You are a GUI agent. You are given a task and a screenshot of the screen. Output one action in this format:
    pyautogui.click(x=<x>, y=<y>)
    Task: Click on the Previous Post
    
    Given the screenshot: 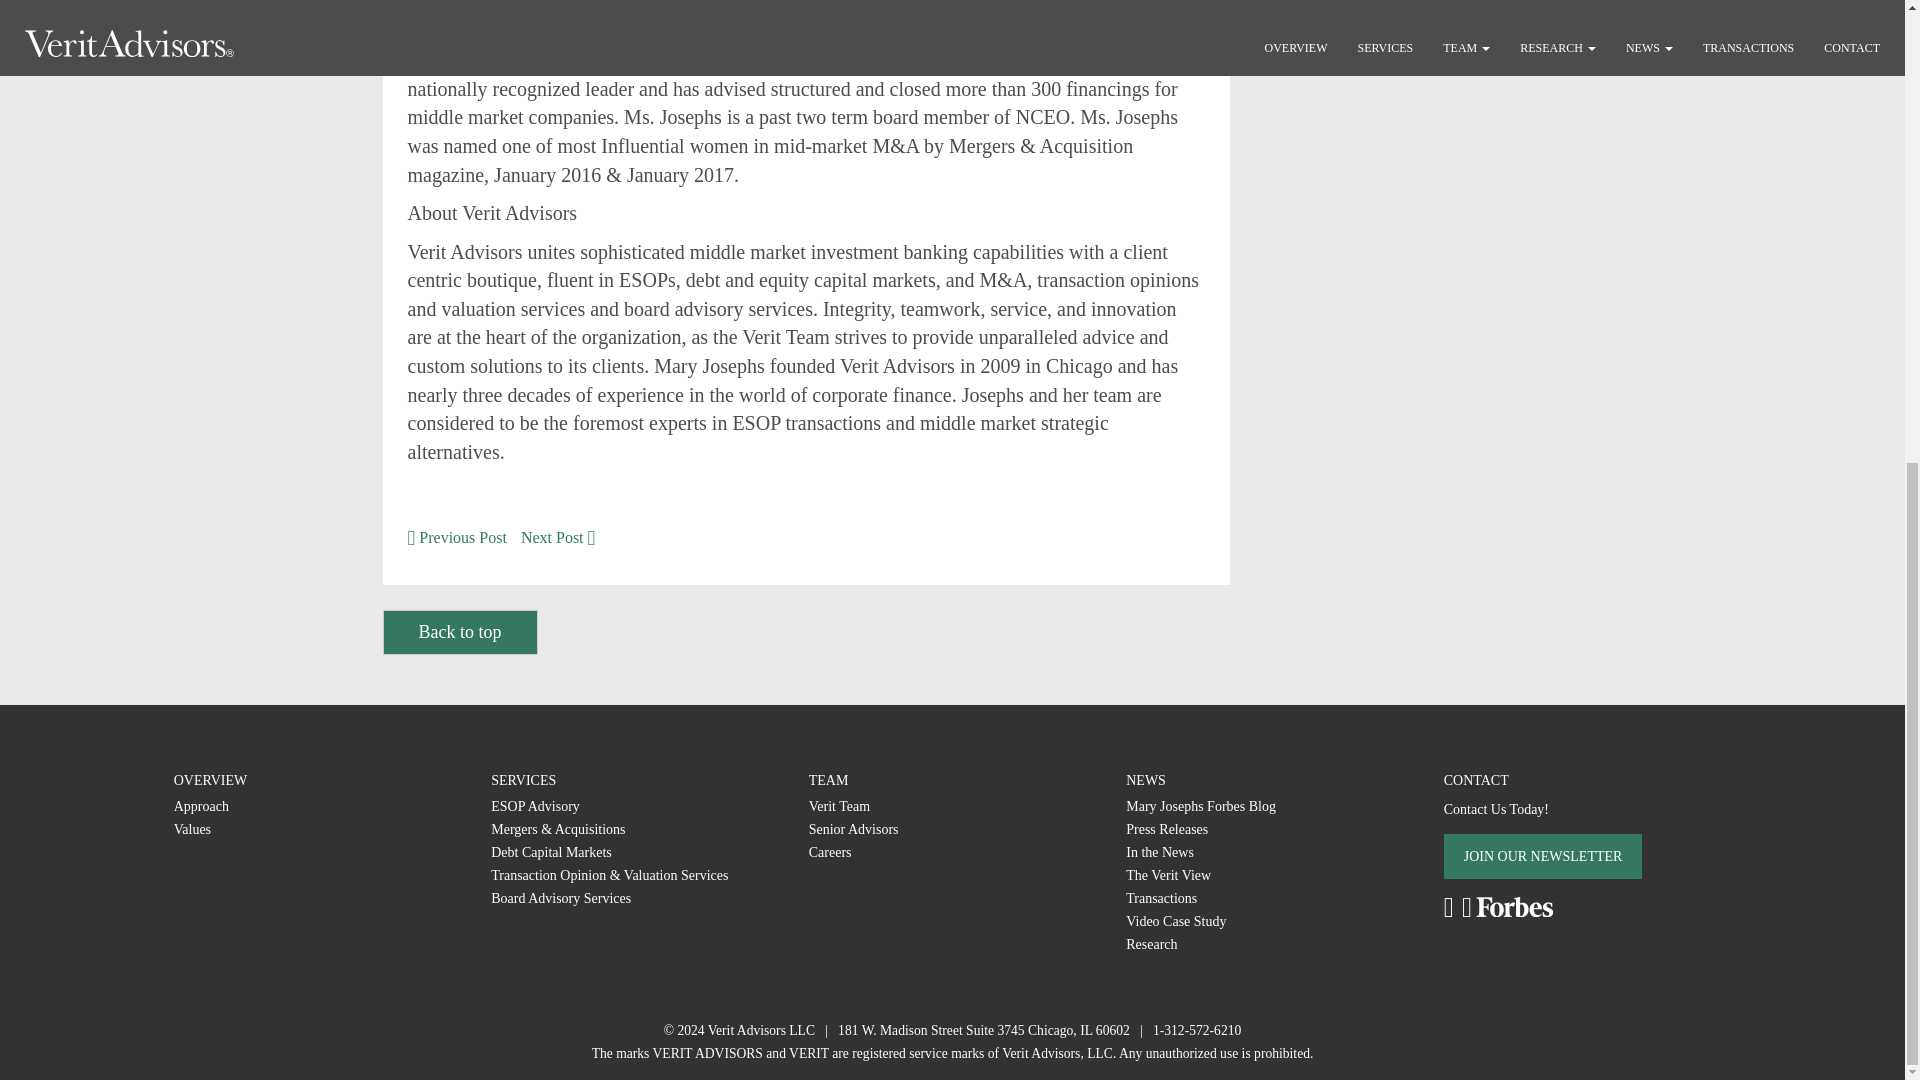 What is the action you would take?
    pyautogui.click(x=456, y=538)
    